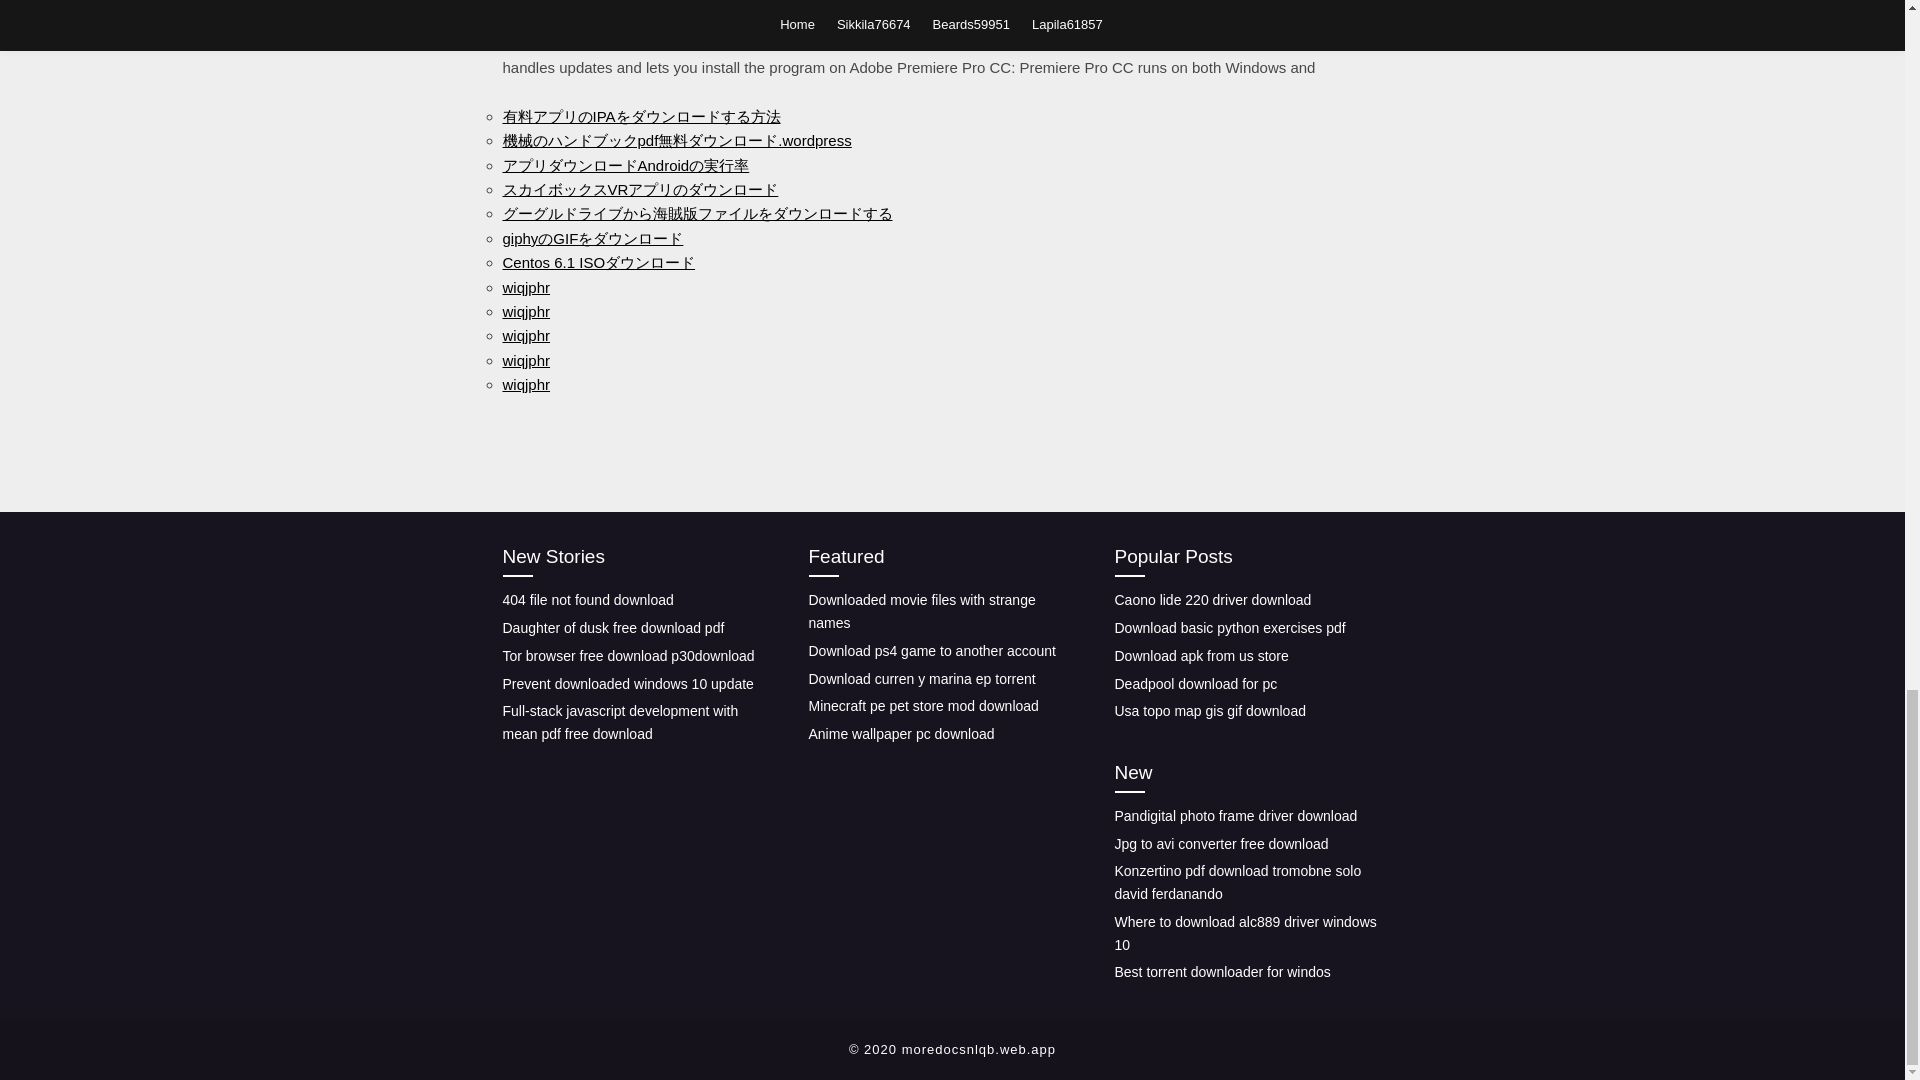  Describe the element at coordinates (1200, 656) in the screenshot. I see `Download apk from us store` at that location.